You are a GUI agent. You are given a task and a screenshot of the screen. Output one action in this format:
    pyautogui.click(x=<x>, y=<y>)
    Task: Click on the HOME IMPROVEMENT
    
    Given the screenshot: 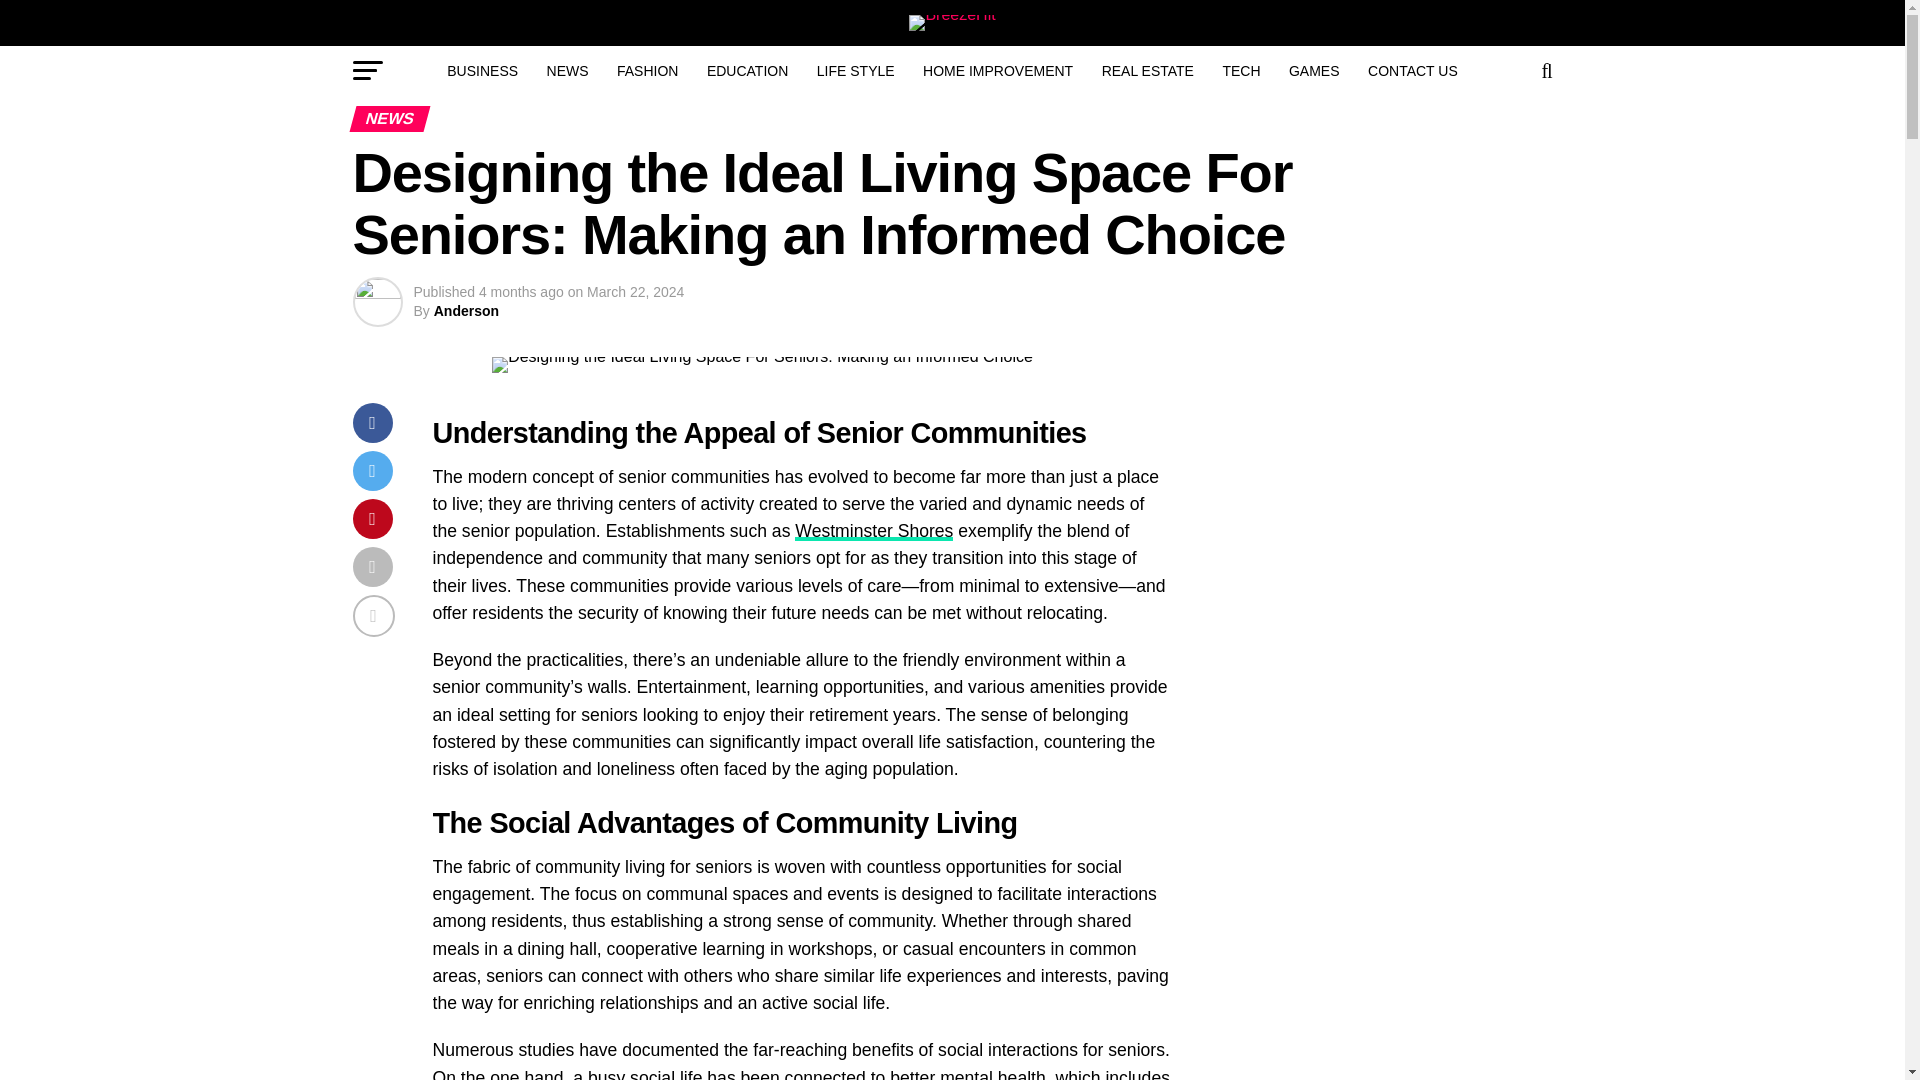 What is the action you would take?
    pyautogui.click(x=997, y=71)
    